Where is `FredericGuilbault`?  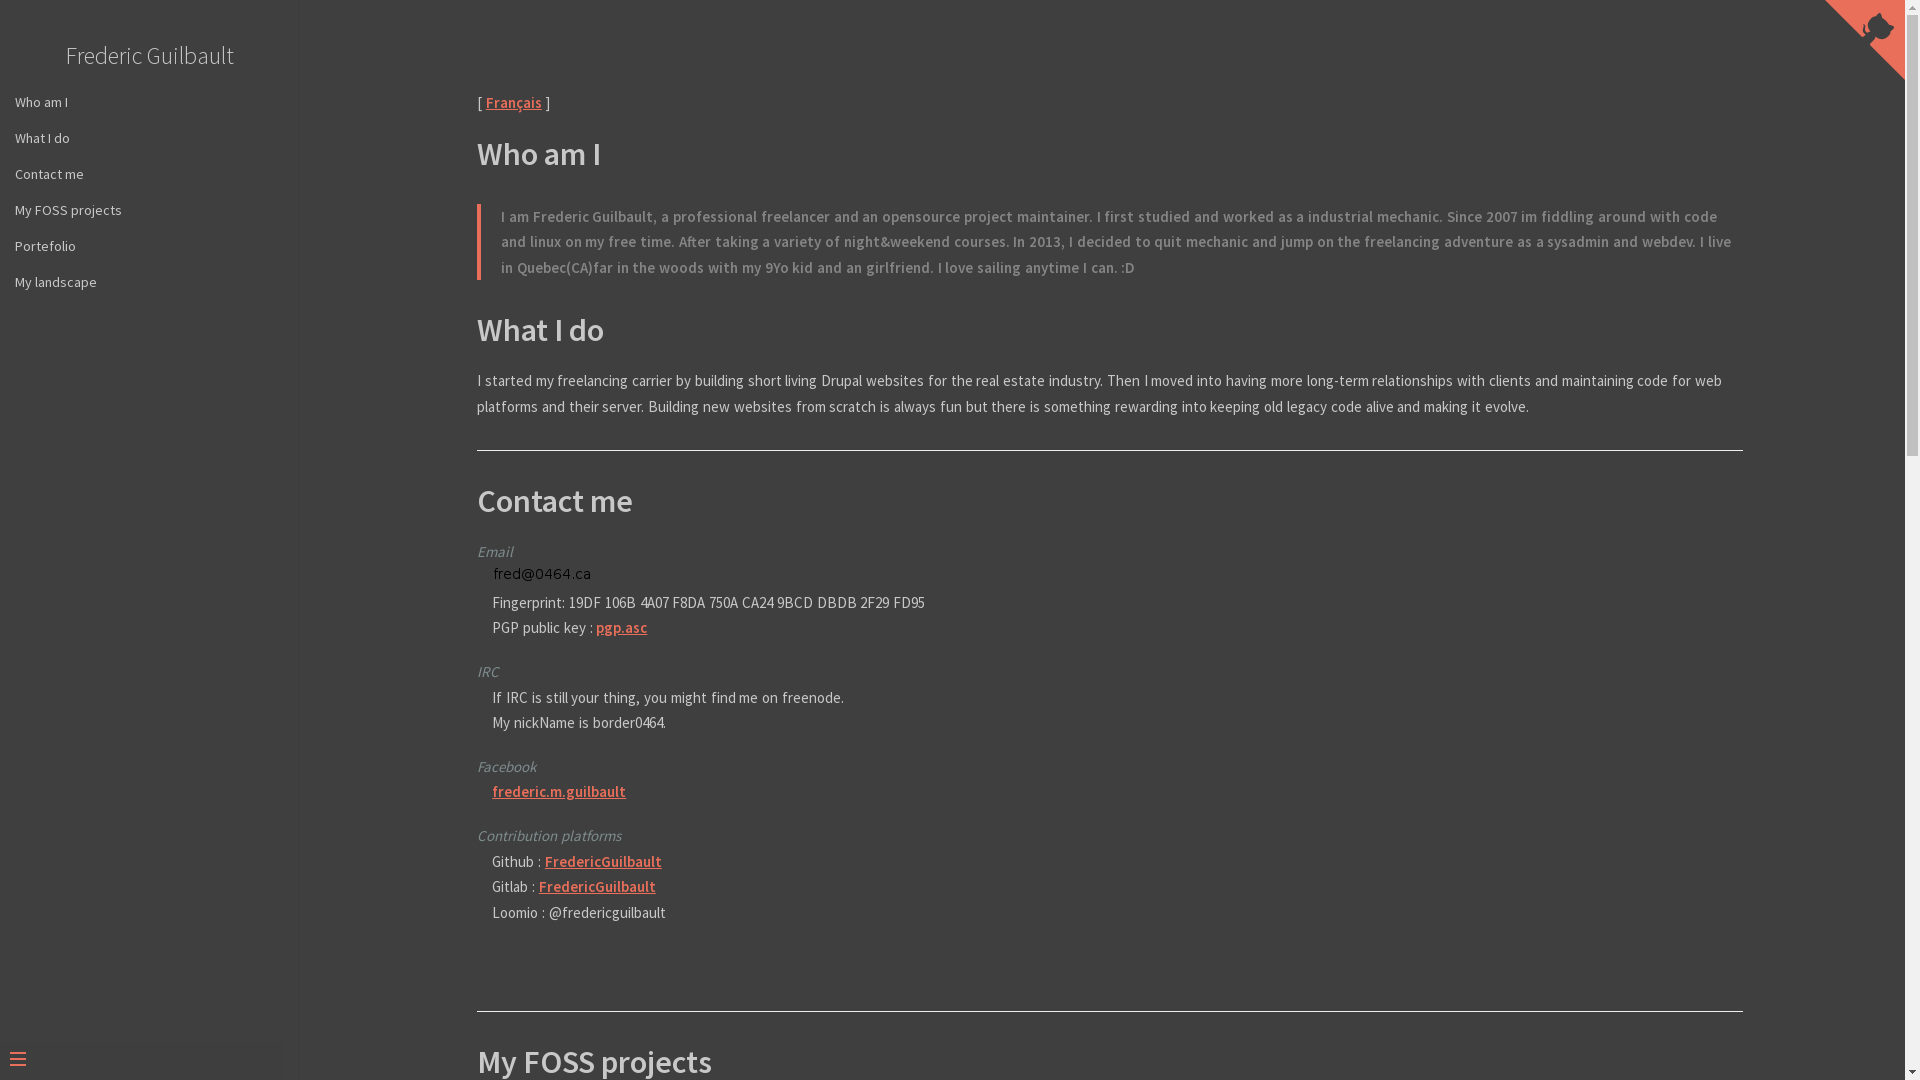
FredericGuilbault is located at coordinates (604, 862).